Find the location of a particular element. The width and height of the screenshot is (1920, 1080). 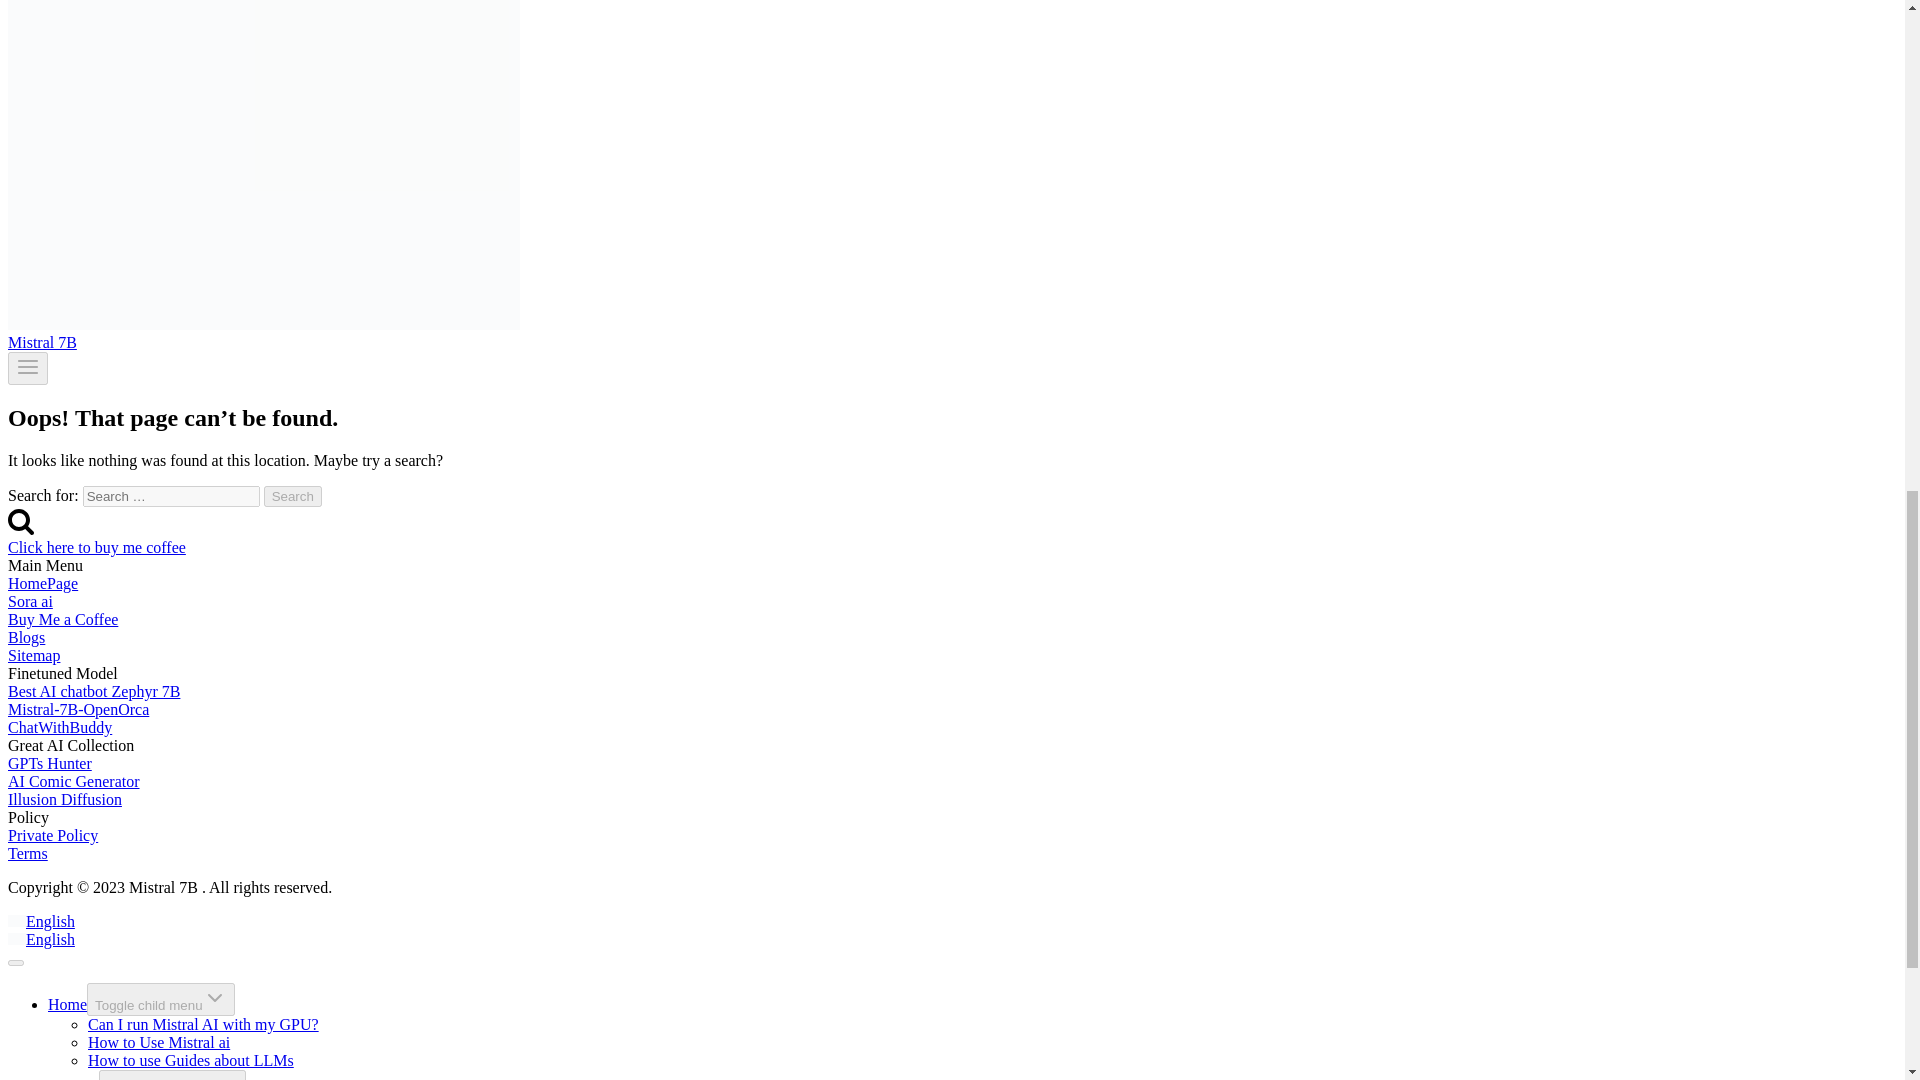

Sitemap is located at coordinates (33, 655).